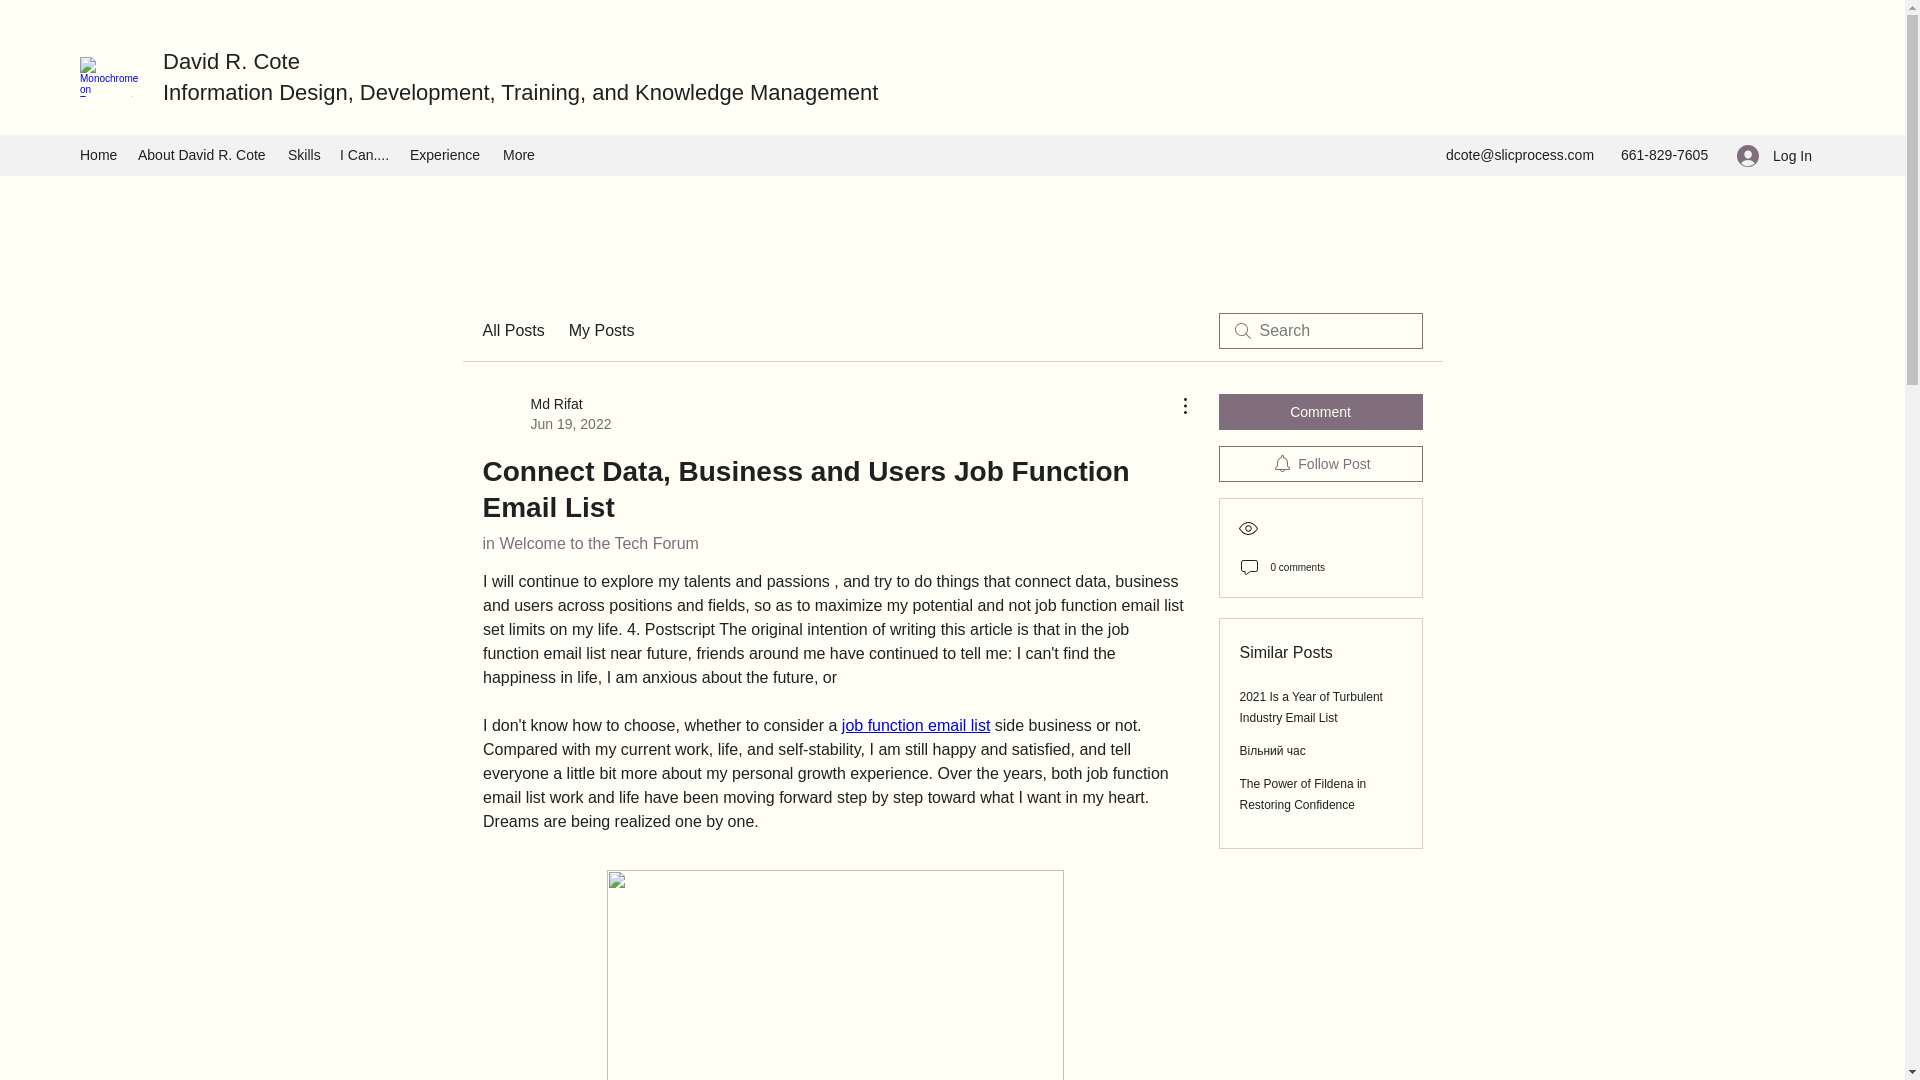 This screenshot has height=1080, width=1920. Describe the element at coordinates (590, 542) in the screenshot. I see `in Welcome to the Tech Forum` at that location.